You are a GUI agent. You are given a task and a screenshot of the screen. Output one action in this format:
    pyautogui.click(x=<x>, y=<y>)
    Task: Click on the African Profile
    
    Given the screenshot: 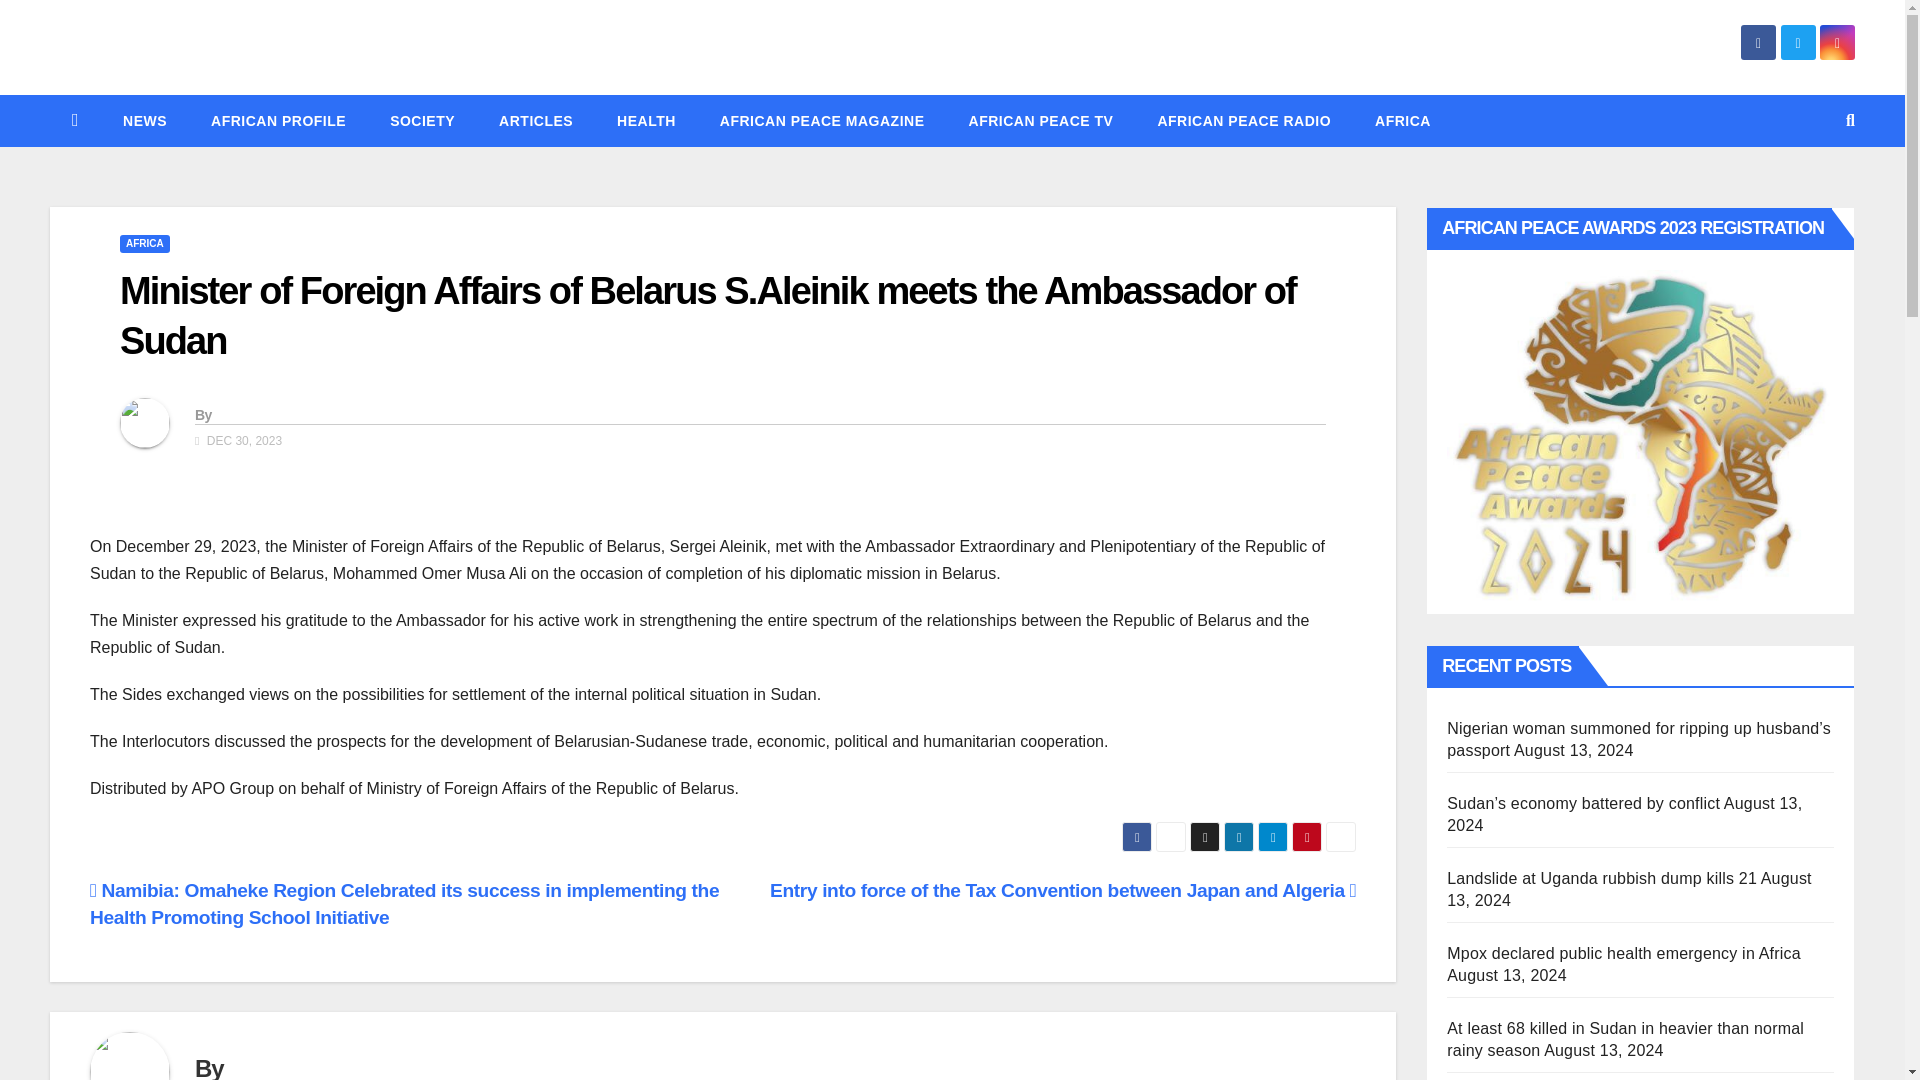 What is the action you would take?
    pyautogui.click(x=278, y=120)
    